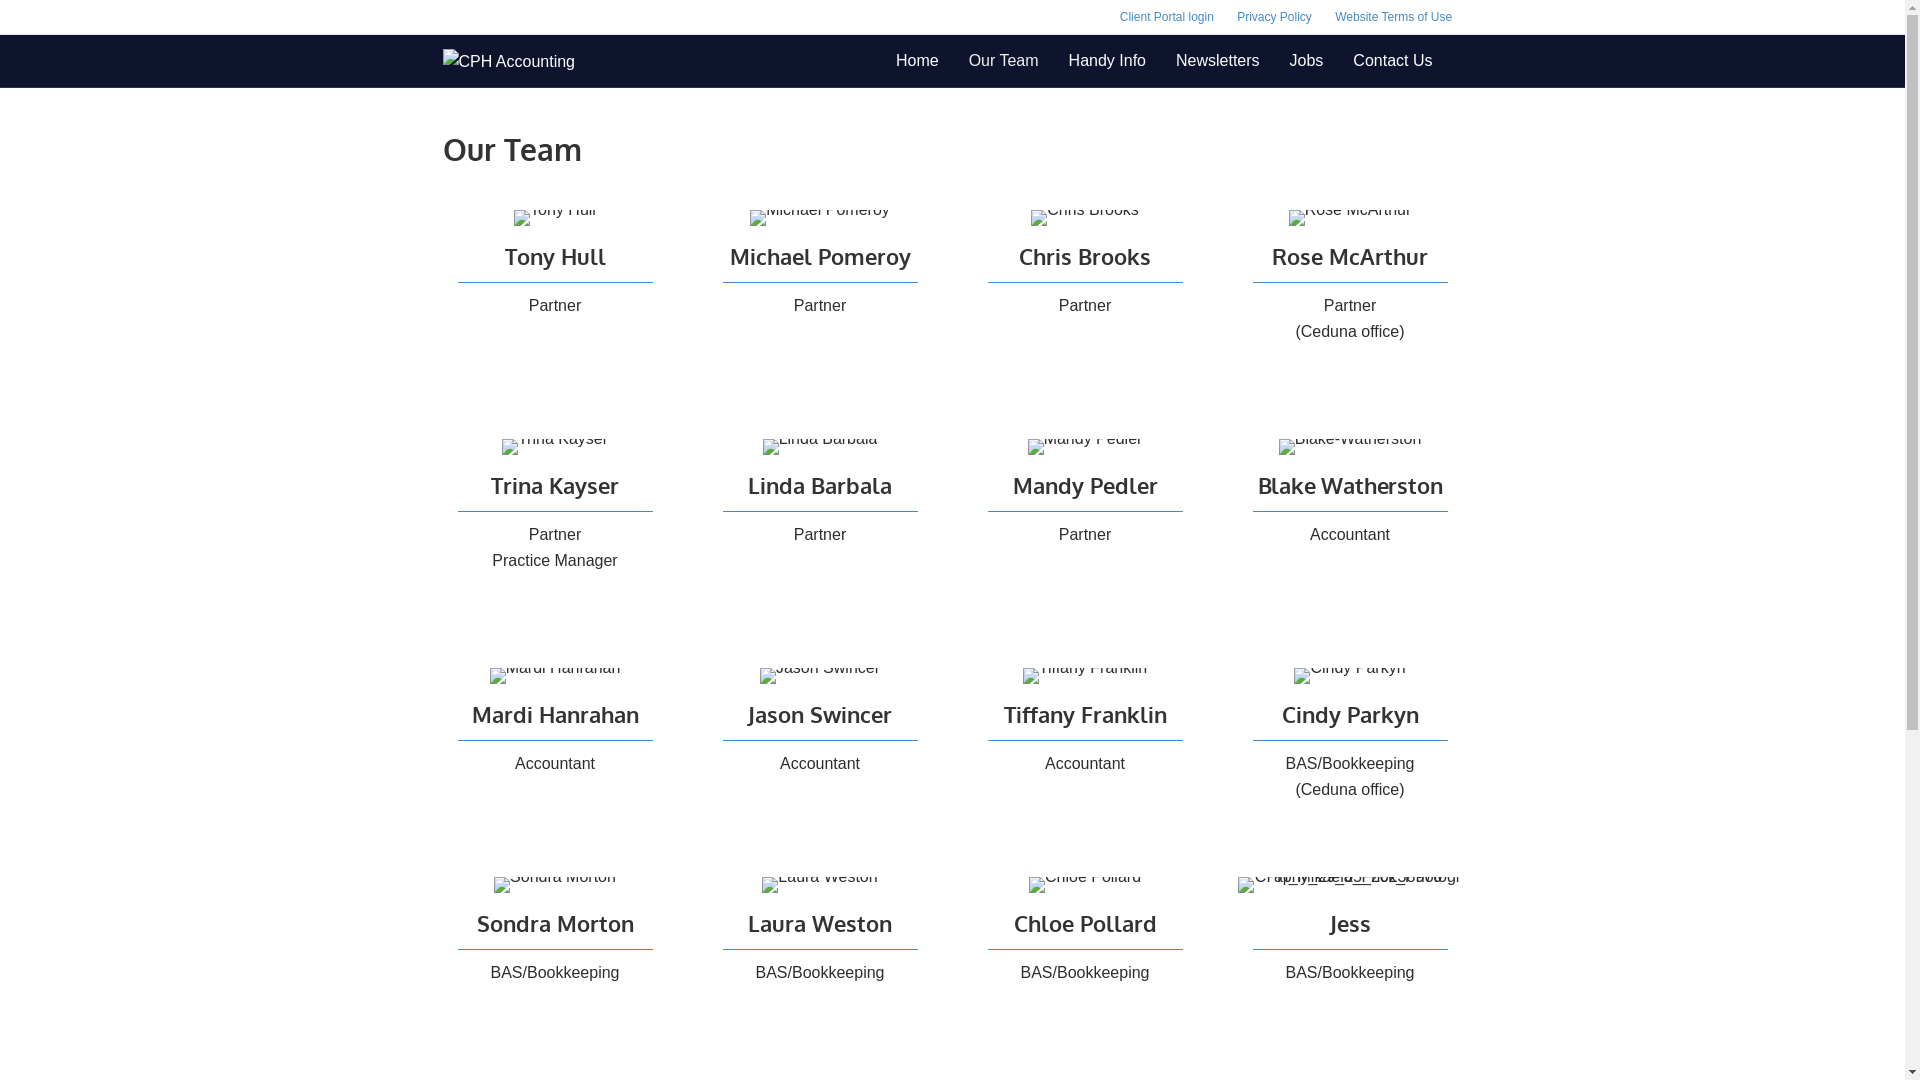 This screenshot has height=1080, width=1920. I want to click on CPH_Mikaela_Frick_Photography_29_05_20238970, so click(1350, 885).